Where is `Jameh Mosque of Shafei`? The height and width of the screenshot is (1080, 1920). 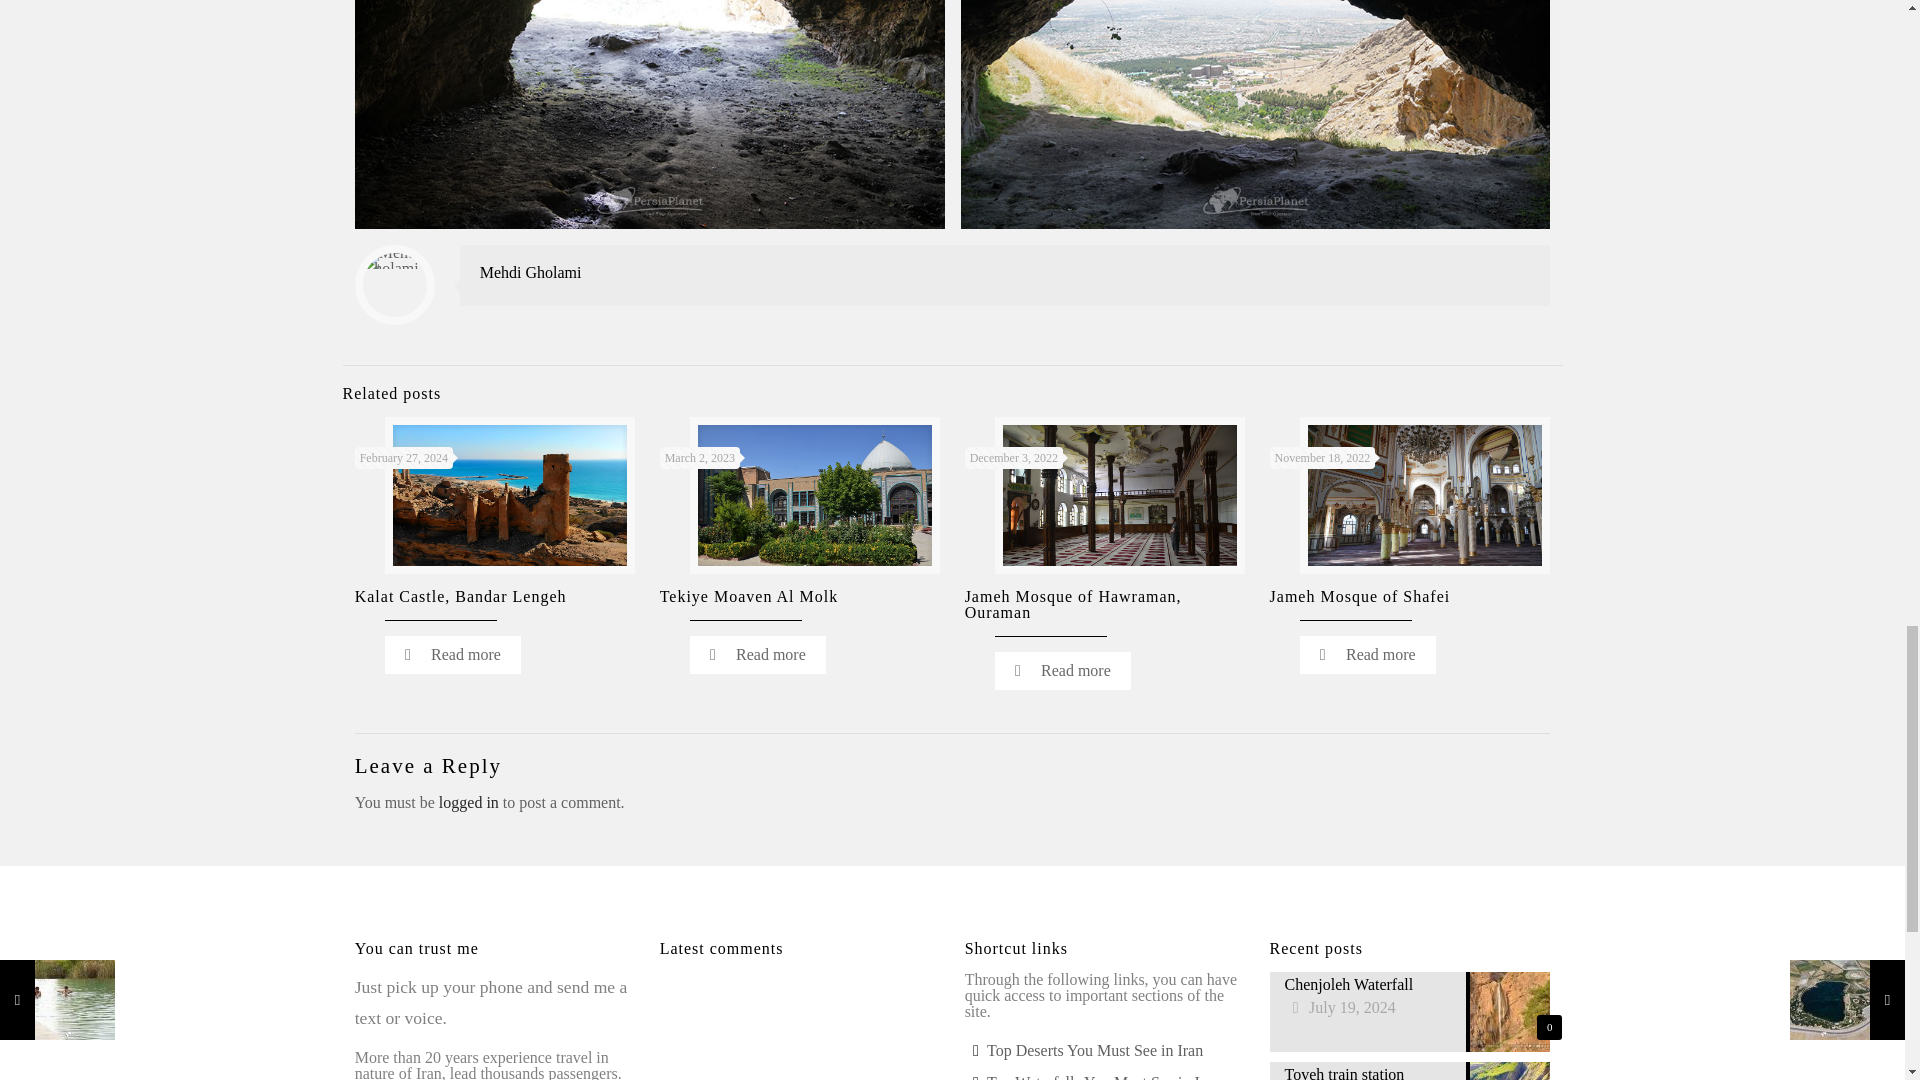 Jameh Mosque of Shafei is located at coordinates (1360, 596).